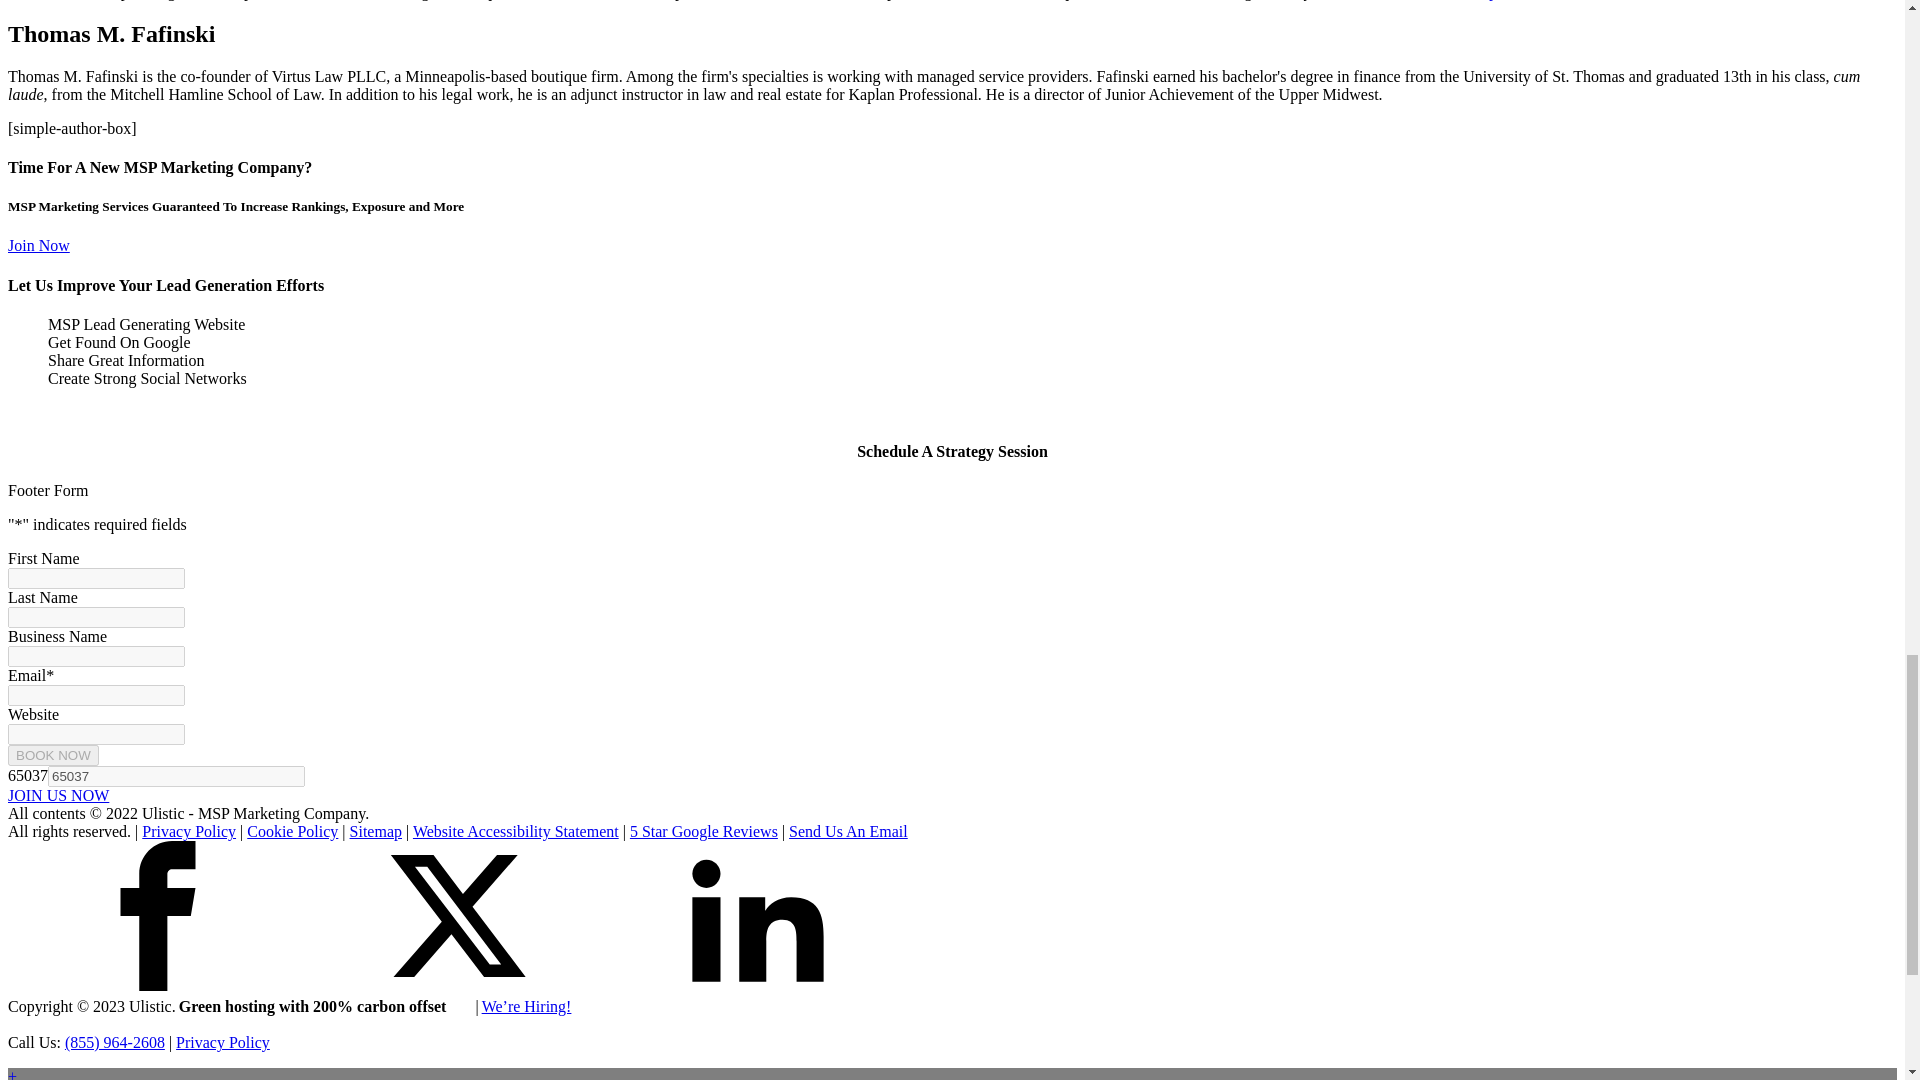  Describe the element at coordinates (53, 755) in the screenshot. I see `BOOK NOW` at that location.